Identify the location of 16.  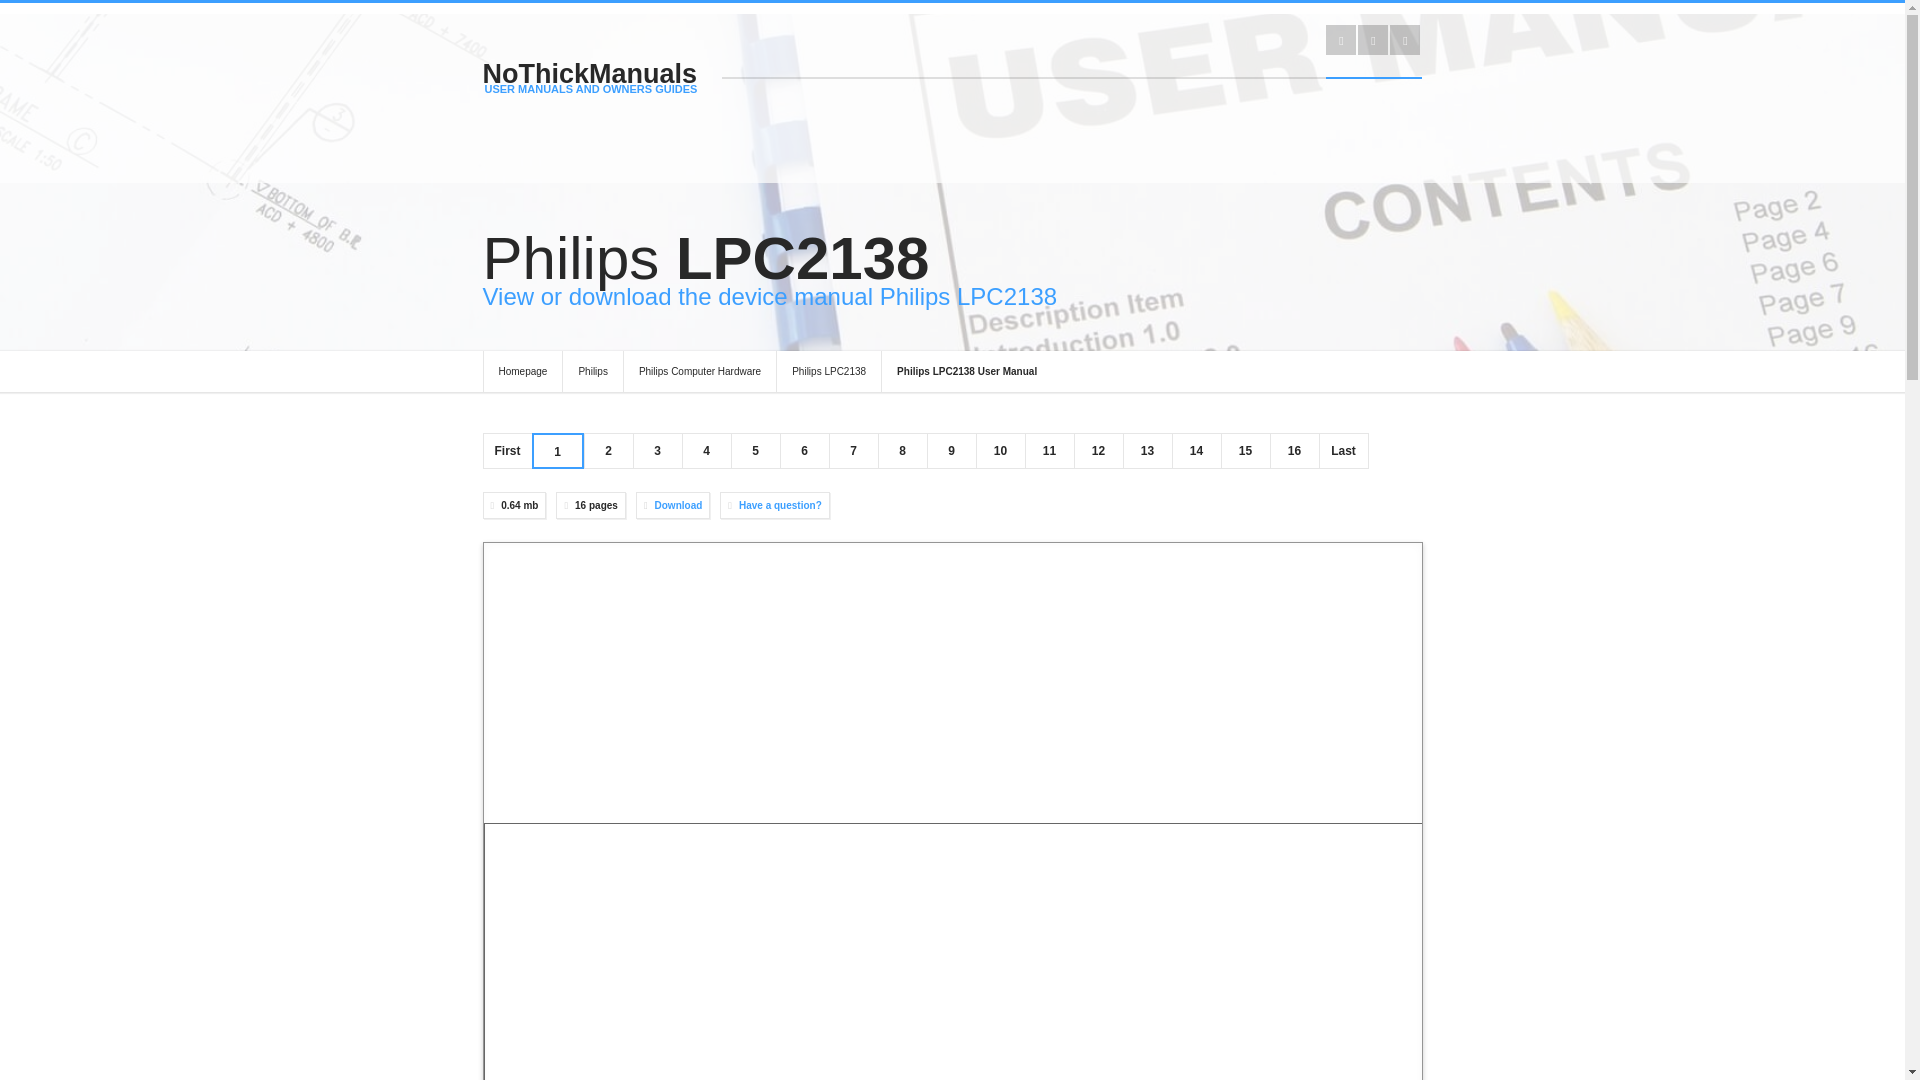
(1294, 450).